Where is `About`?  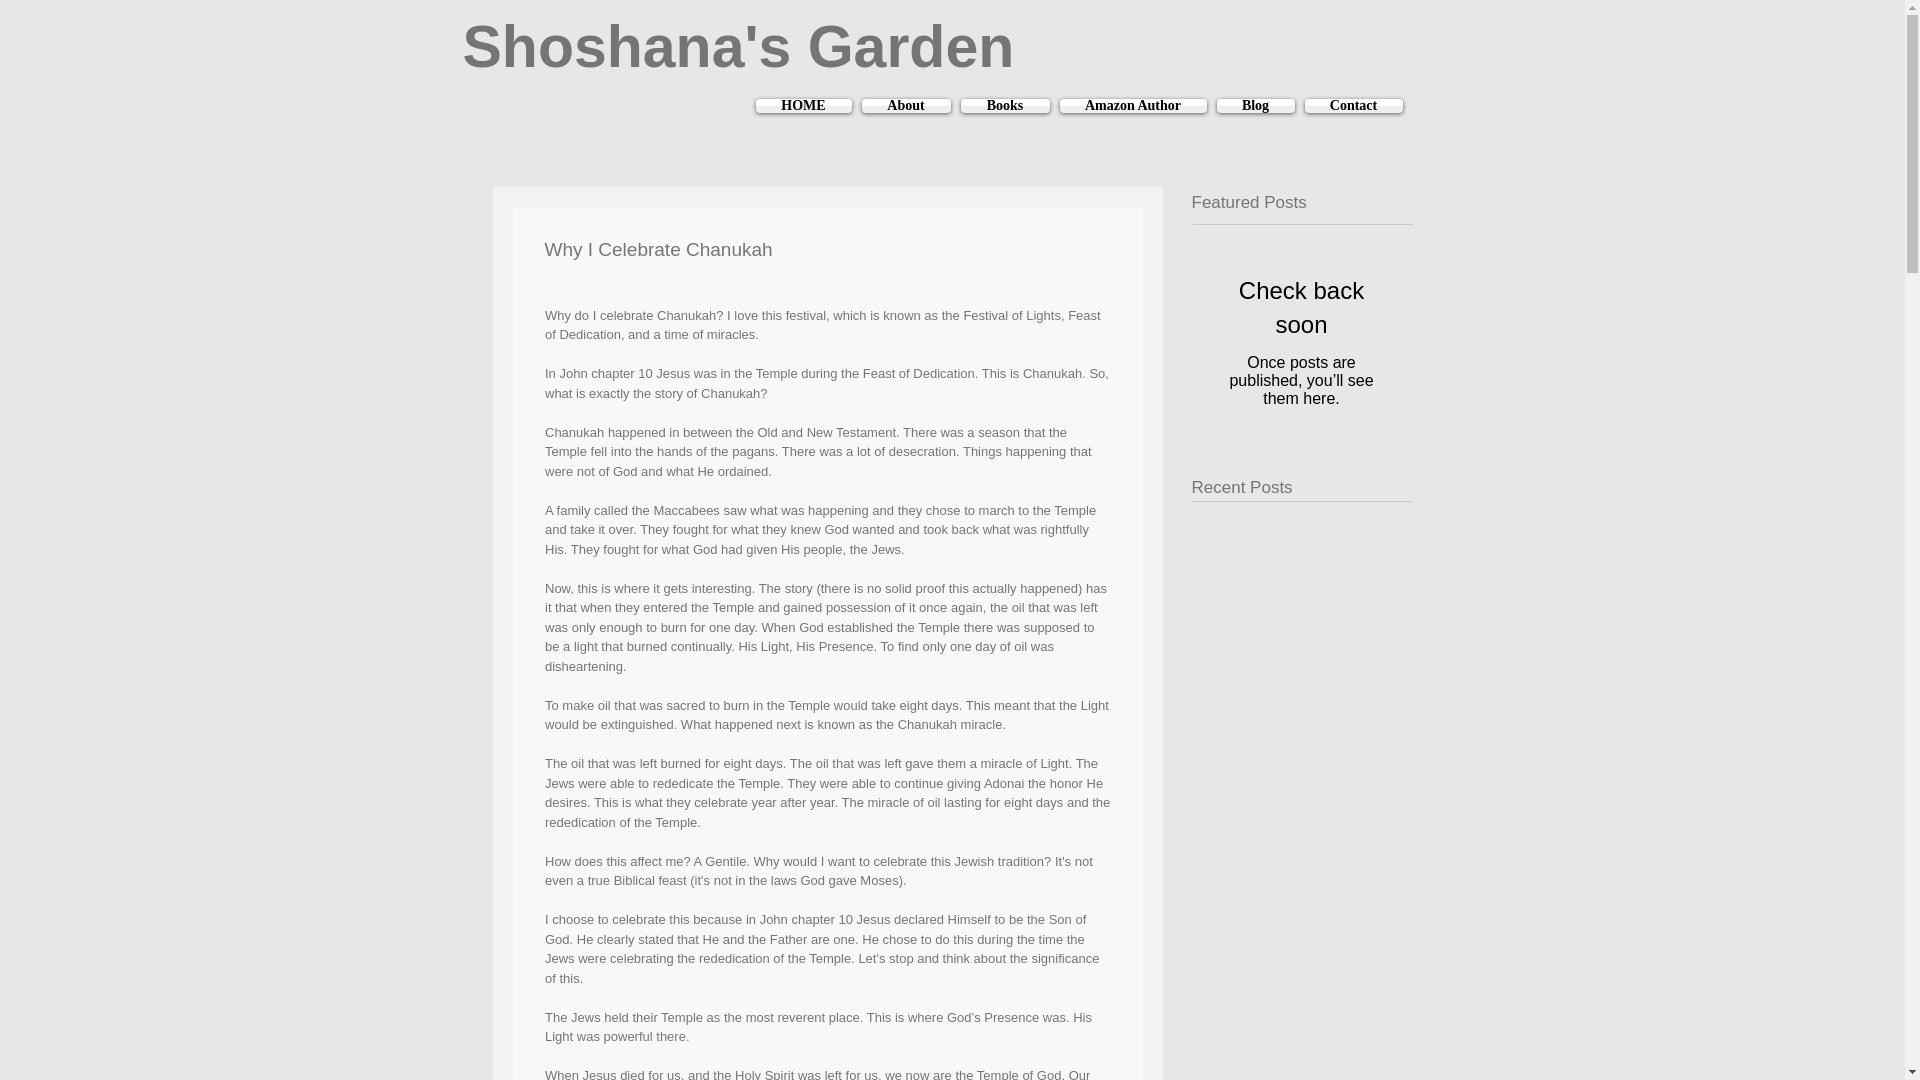 About is located at coordinates (905, 106).